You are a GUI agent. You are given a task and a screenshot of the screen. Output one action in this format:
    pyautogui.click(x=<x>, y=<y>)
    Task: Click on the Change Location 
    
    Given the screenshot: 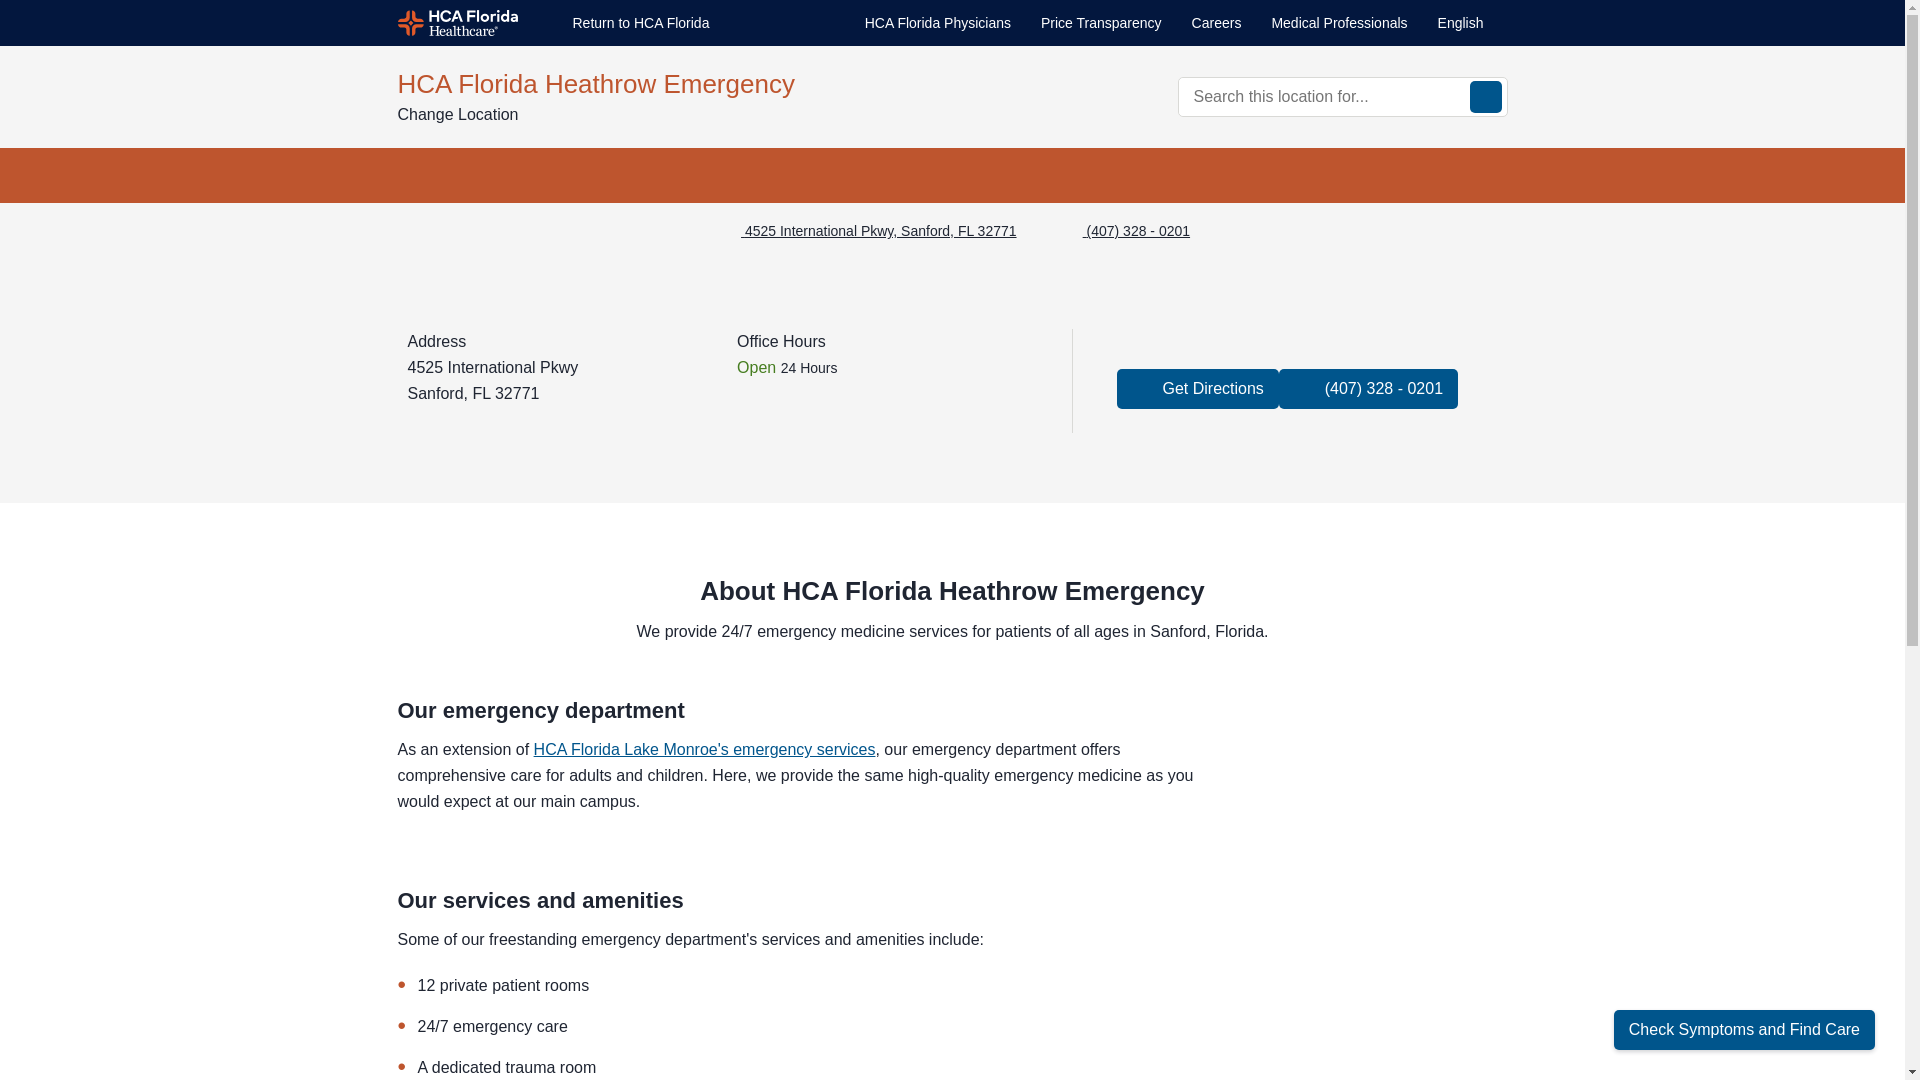 What is the action you would take?
    pyautogui.click(x=473, y=114)
    